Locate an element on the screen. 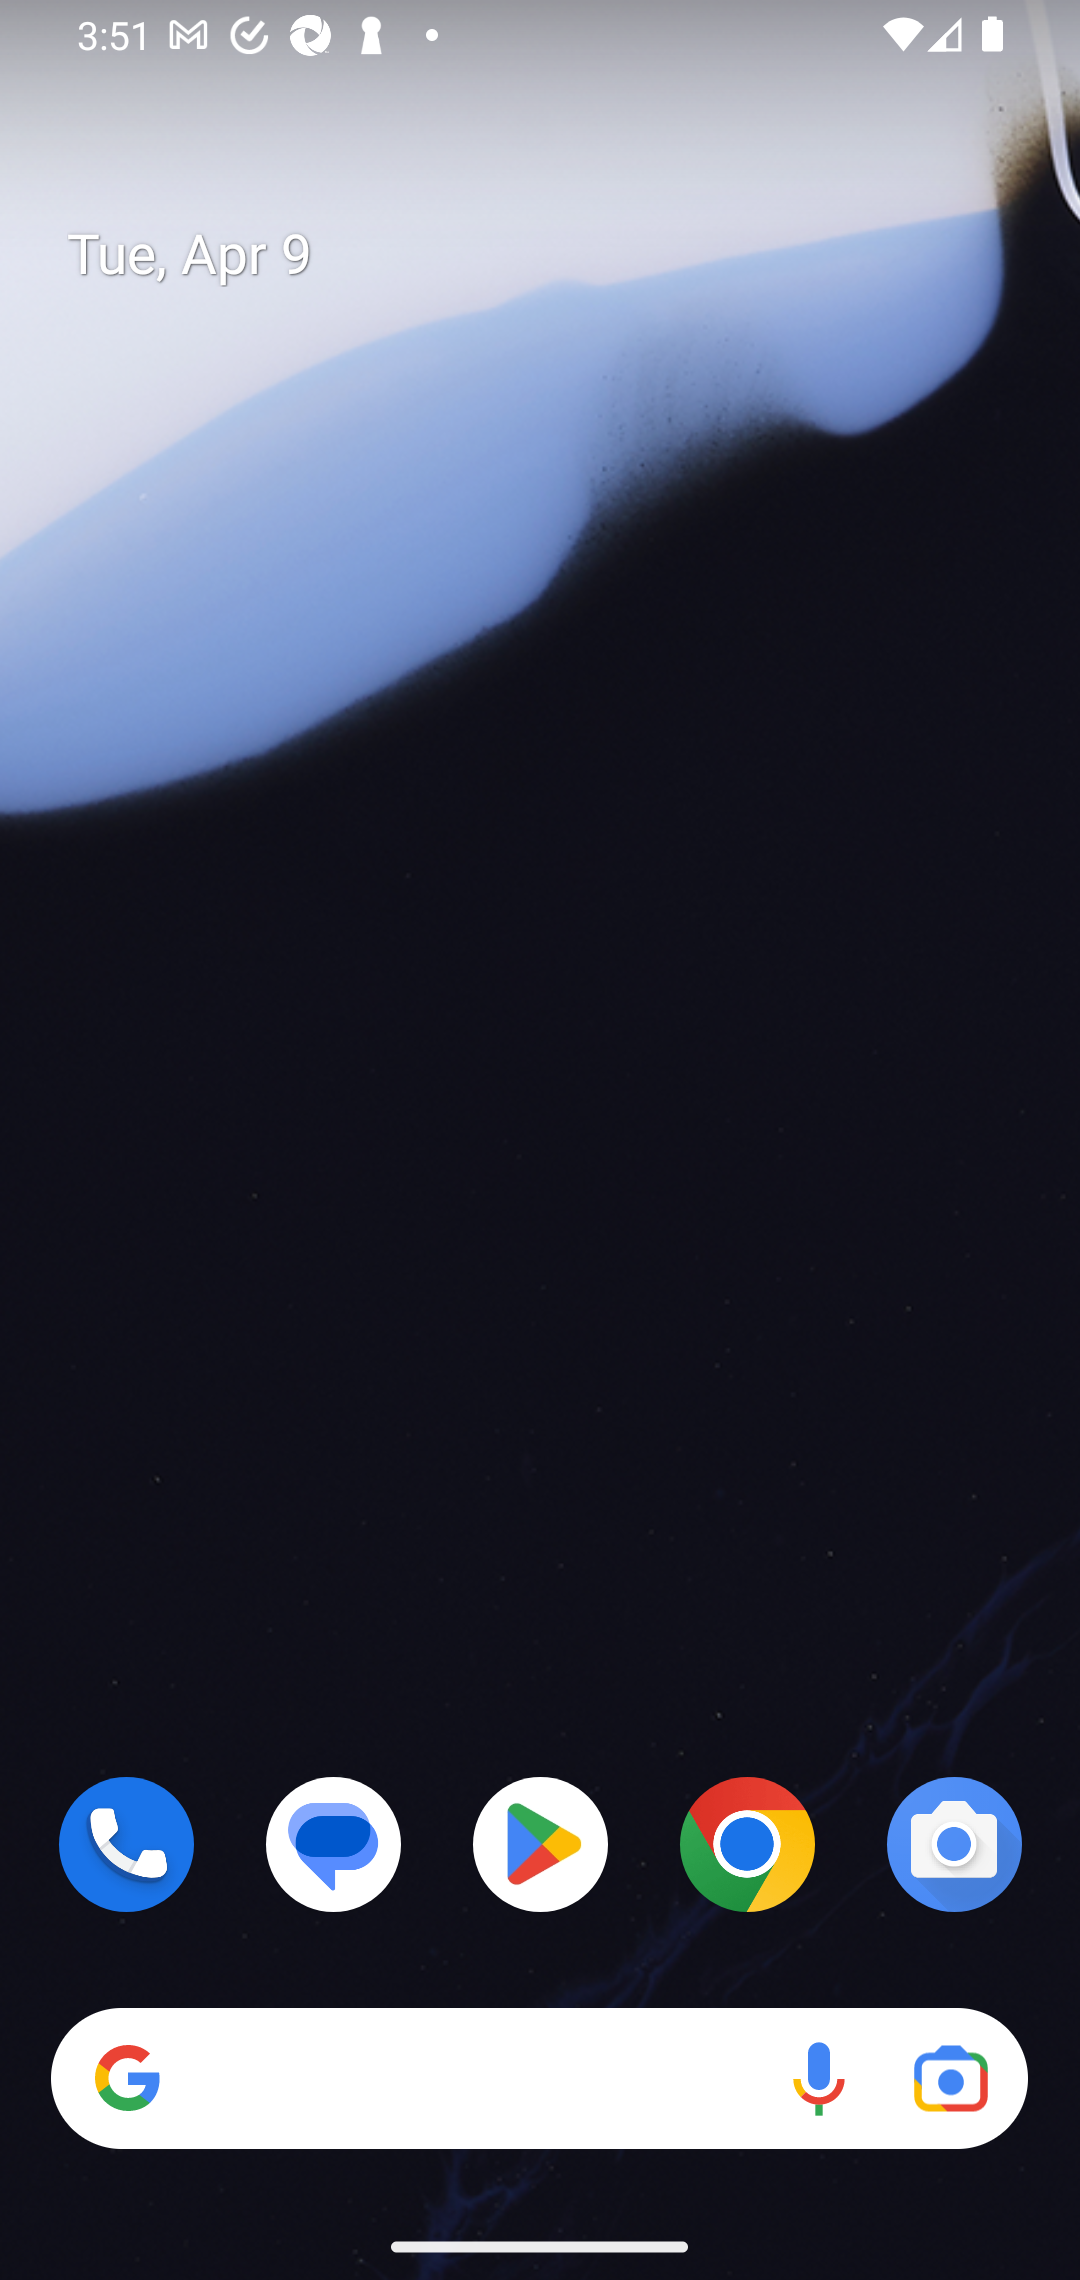  Camera is located at coordinates (954, 1844).